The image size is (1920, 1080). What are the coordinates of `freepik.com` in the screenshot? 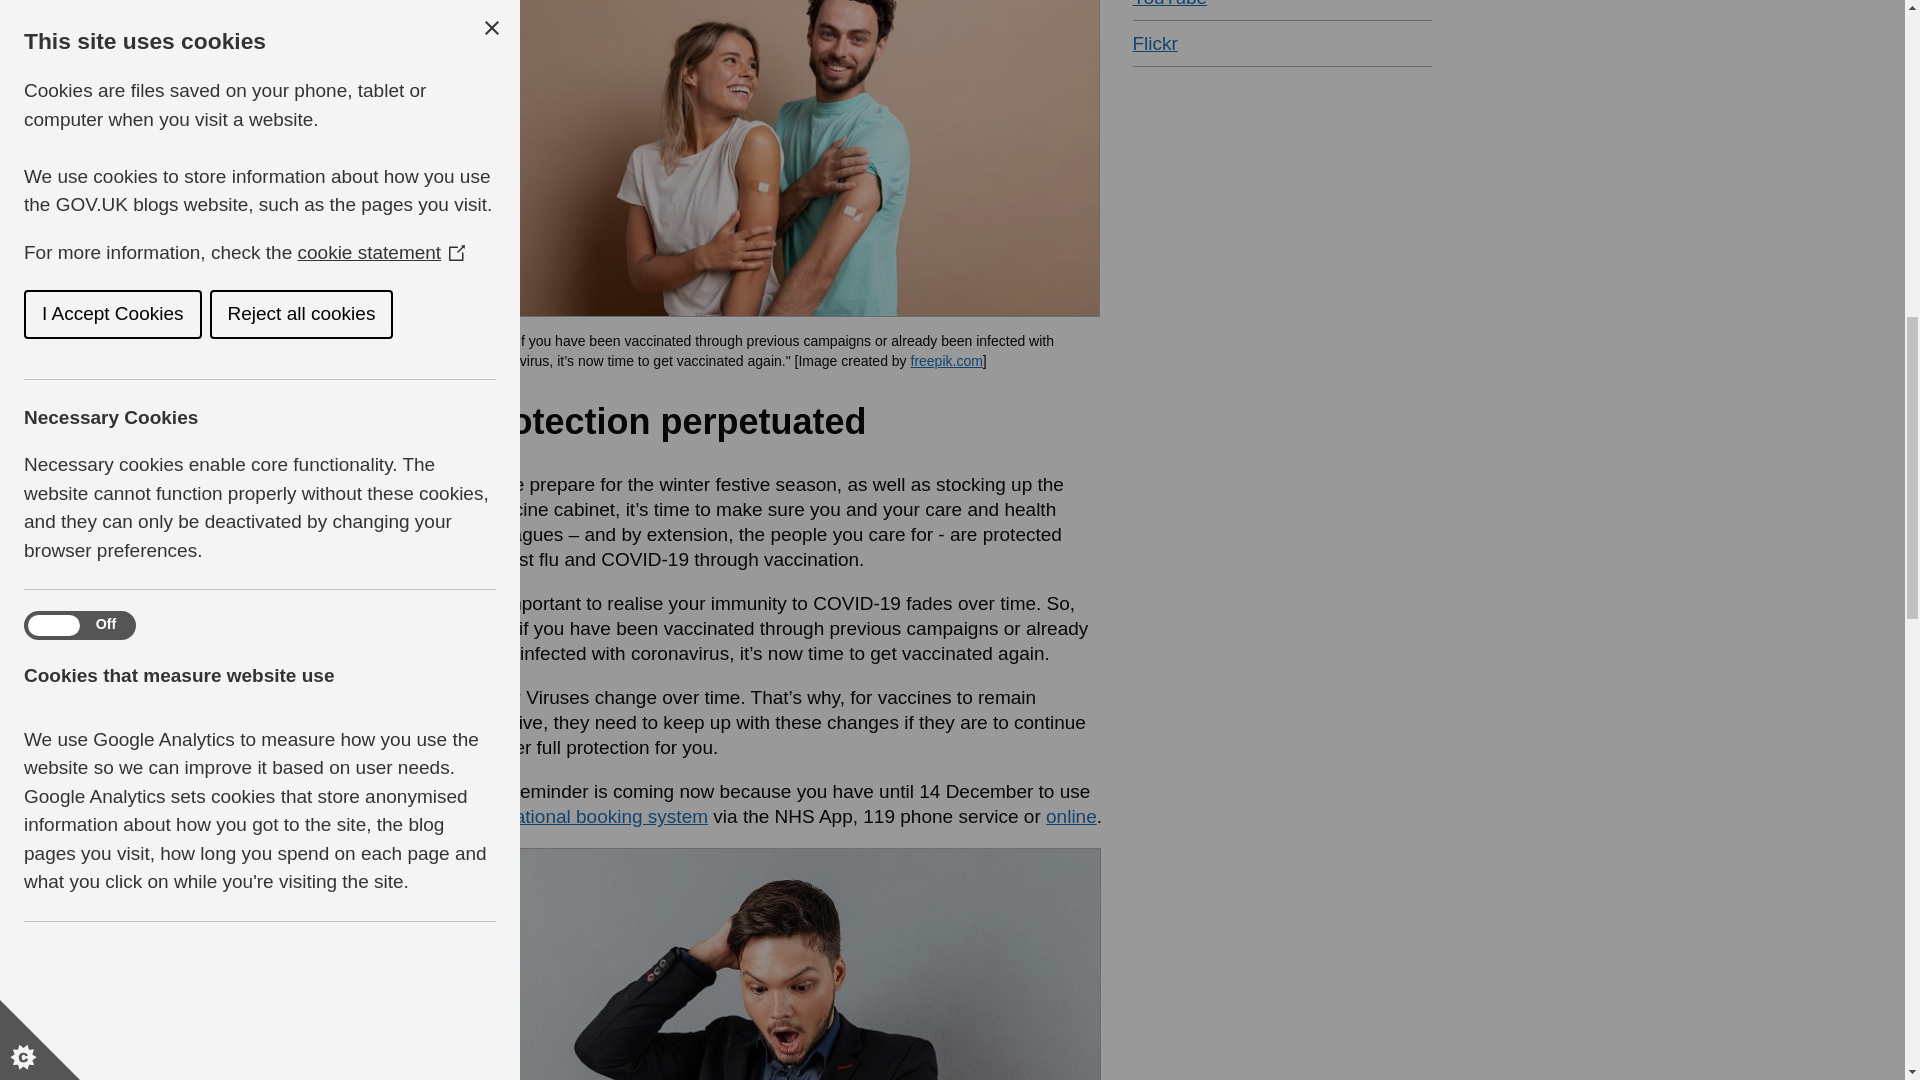 It's located at (946, 361).